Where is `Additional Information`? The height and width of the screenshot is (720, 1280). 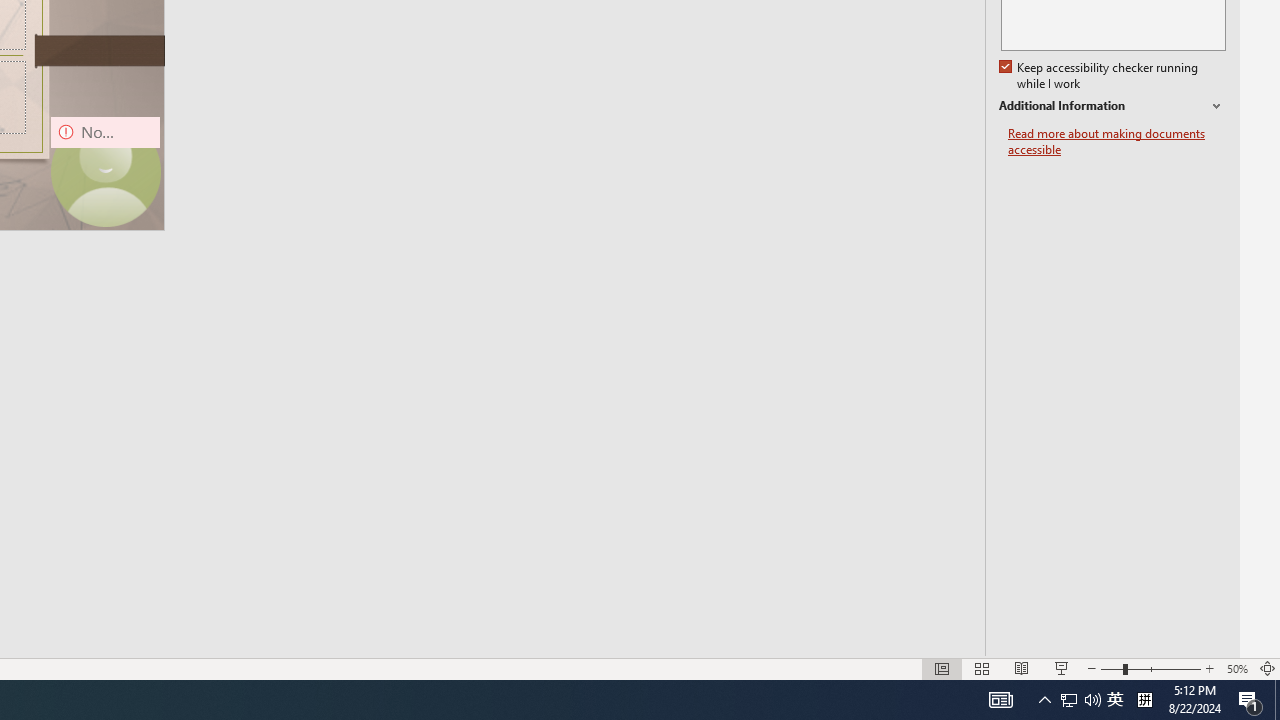
Additional Information is located at coordinates (1112, 106).